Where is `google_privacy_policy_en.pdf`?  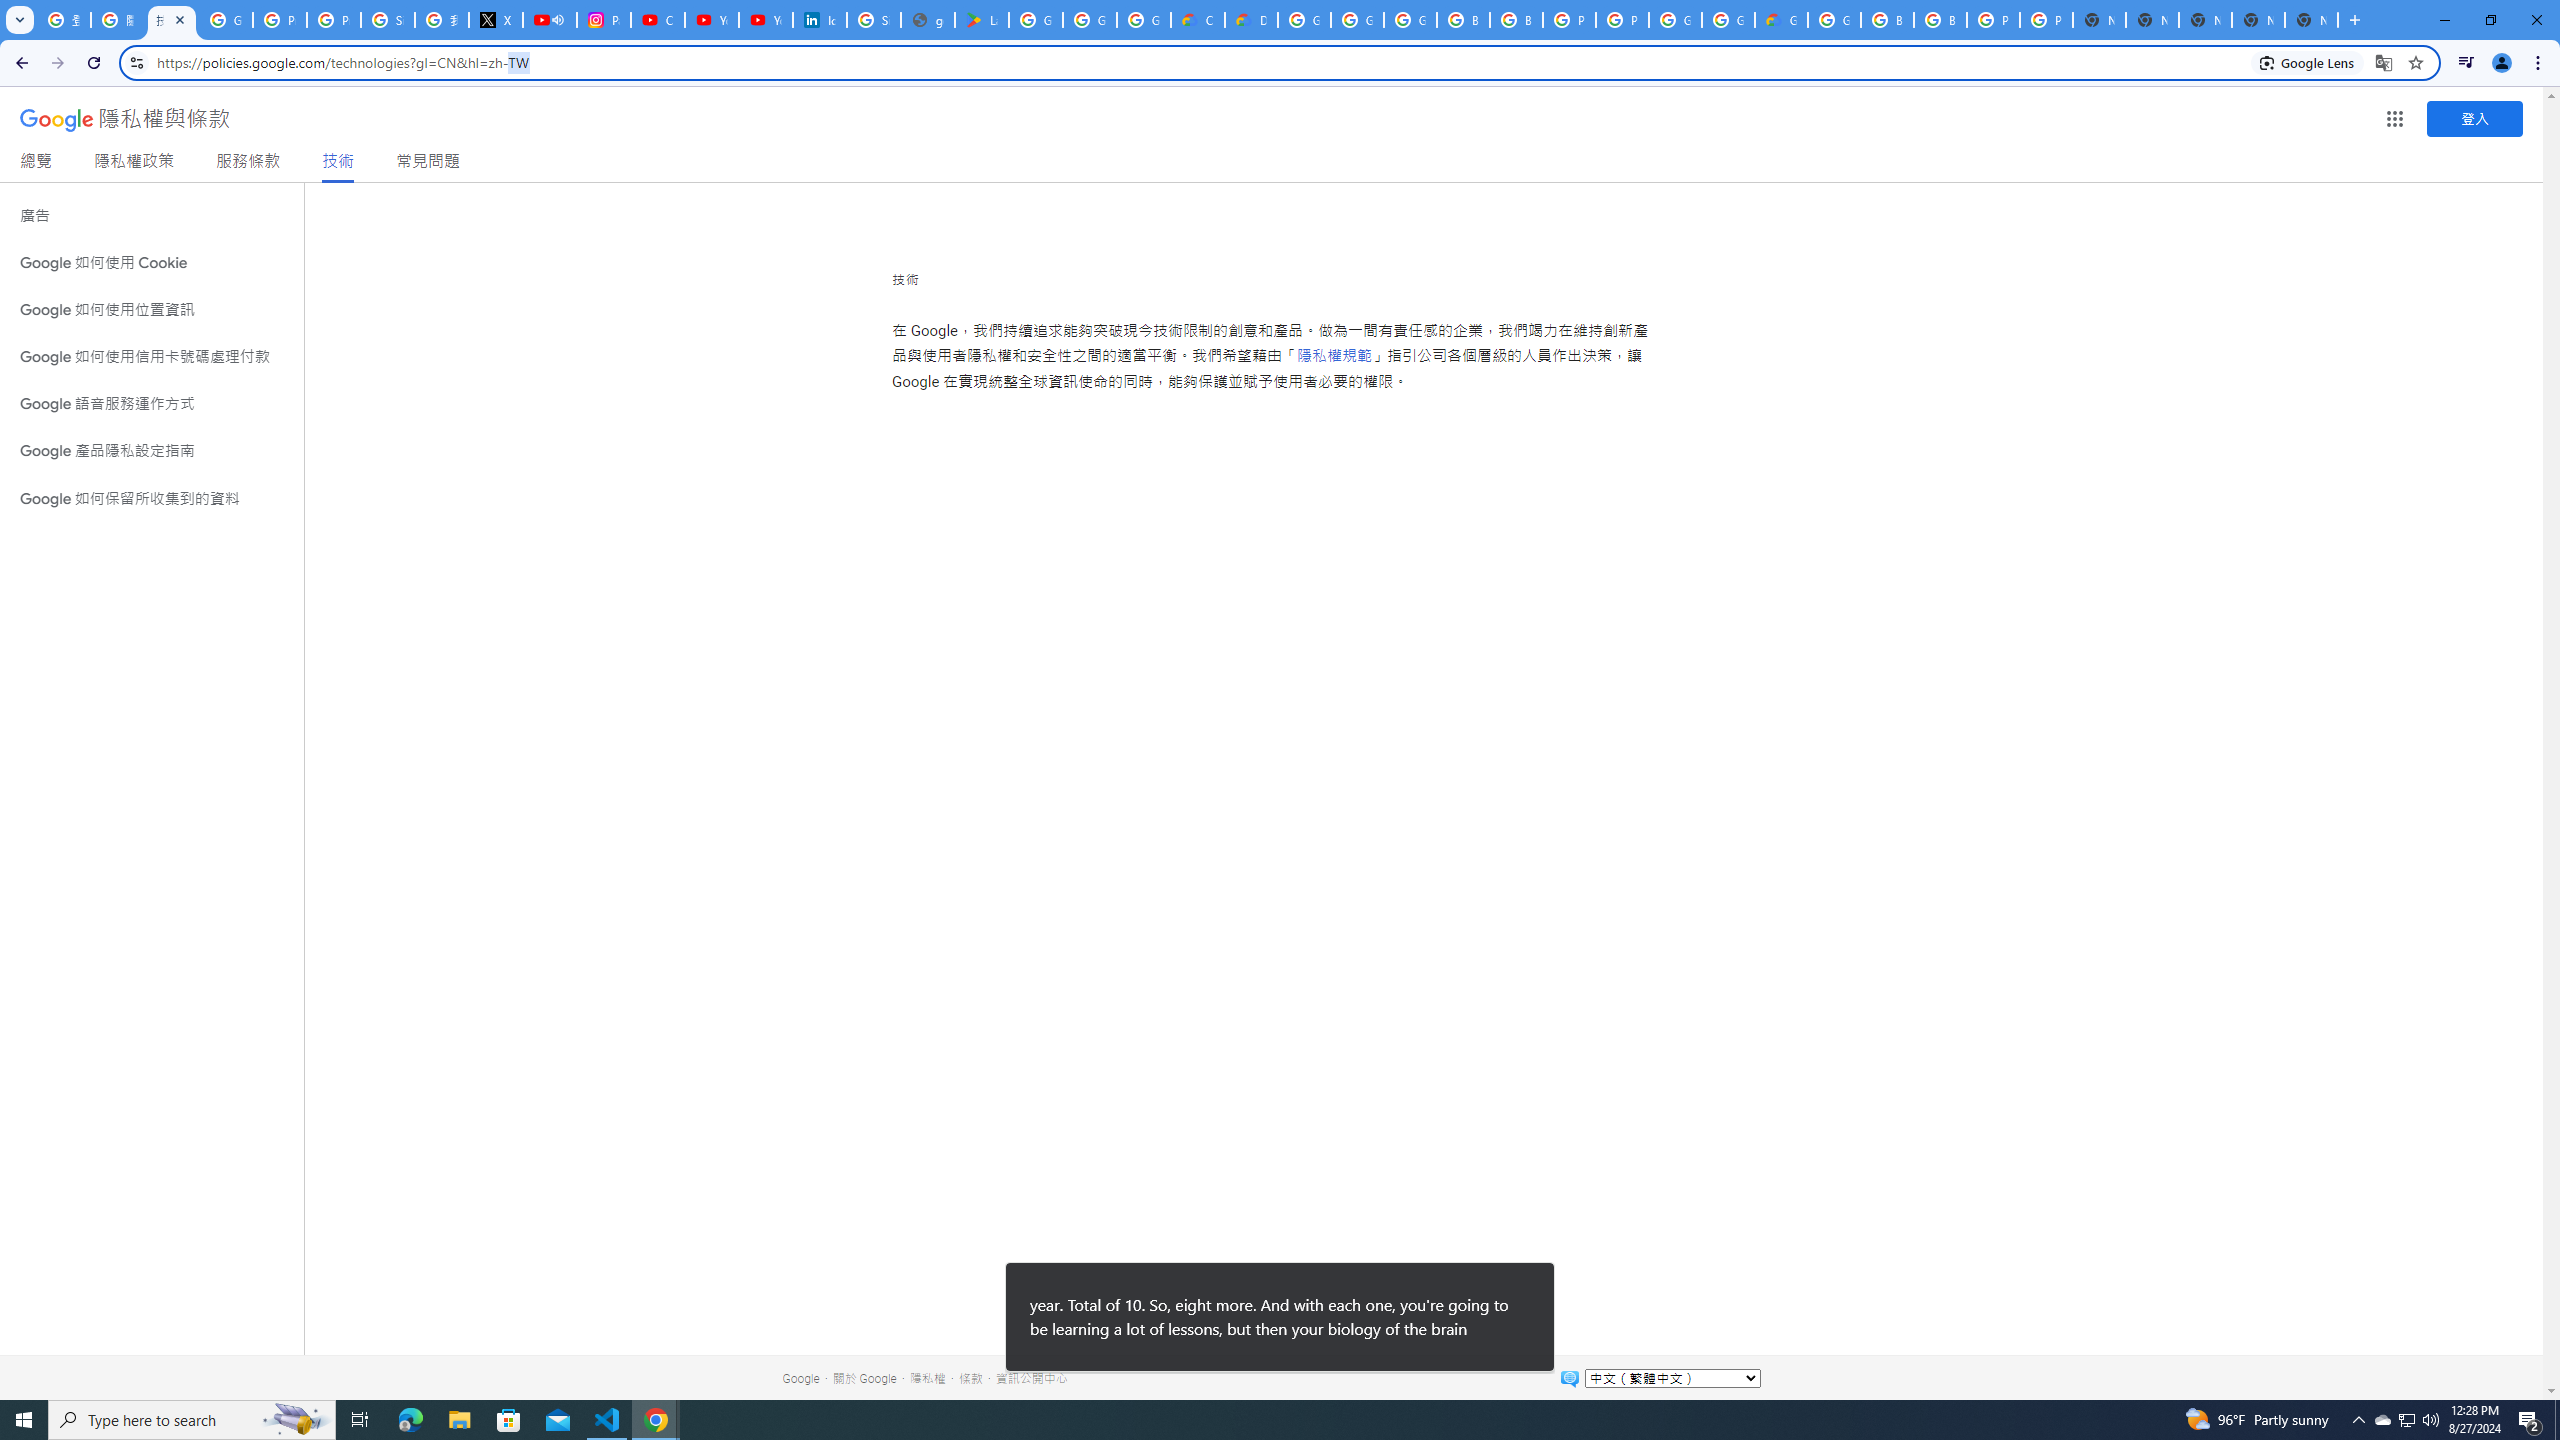 google_privacy_policy_en.pdf is located at coordinates (928, 20).